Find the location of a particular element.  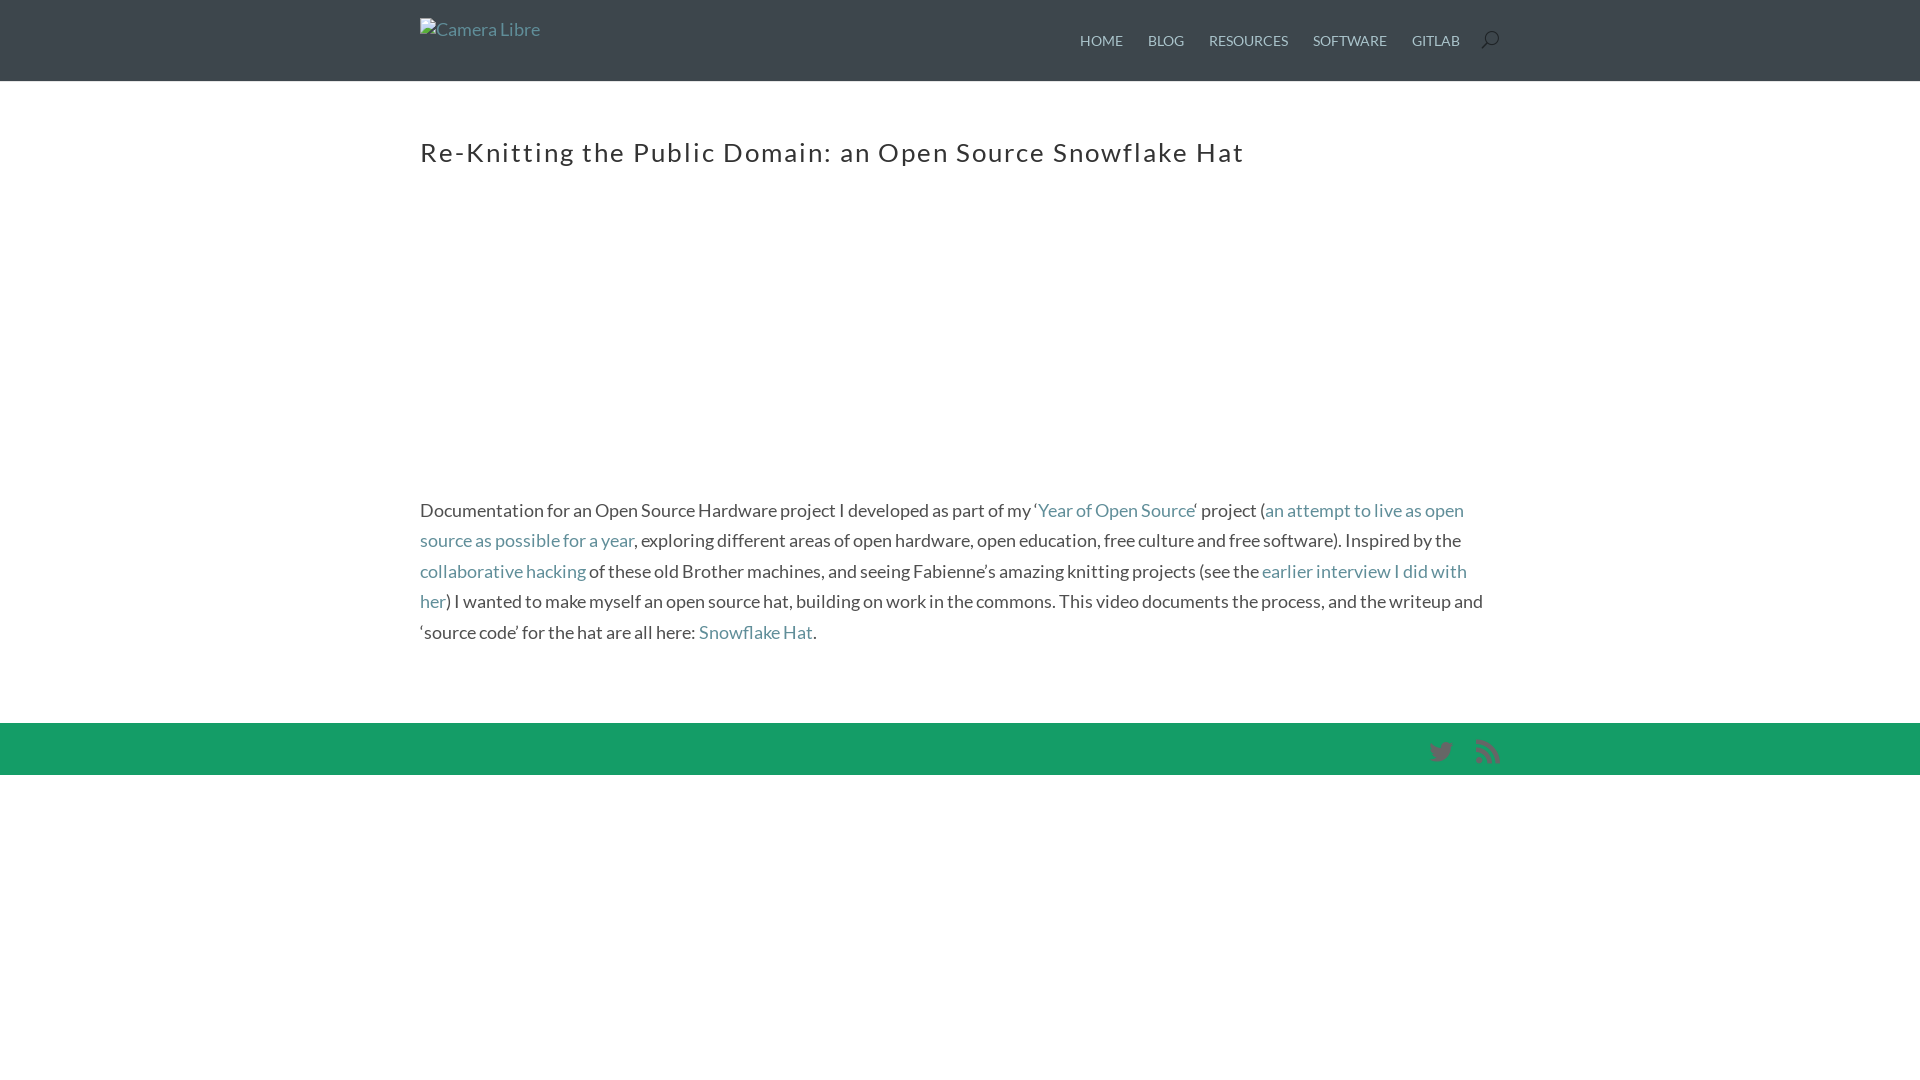

Snowflake Hat is located at coordinates (756, 632).